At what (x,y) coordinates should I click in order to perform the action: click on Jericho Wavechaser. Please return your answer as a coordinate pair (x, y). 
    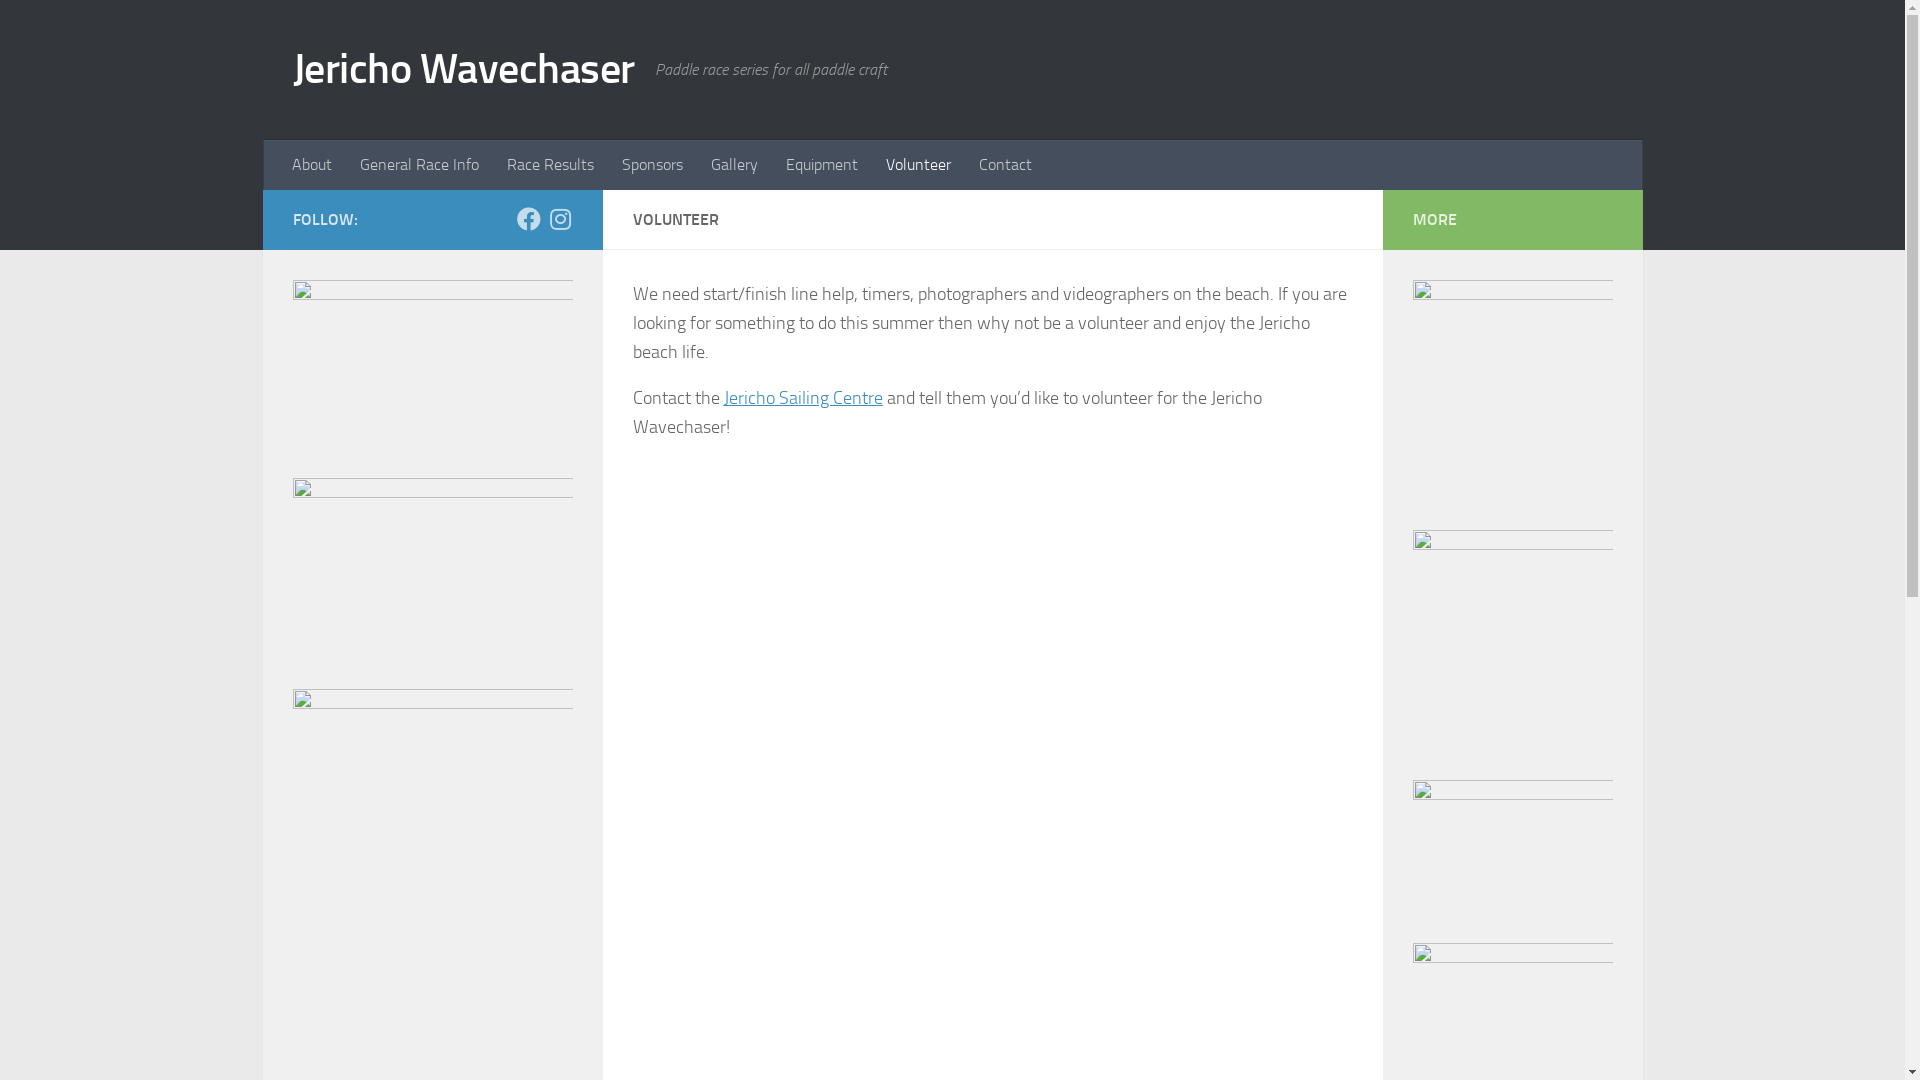
    Looking at the image, I should click on (463, 70).